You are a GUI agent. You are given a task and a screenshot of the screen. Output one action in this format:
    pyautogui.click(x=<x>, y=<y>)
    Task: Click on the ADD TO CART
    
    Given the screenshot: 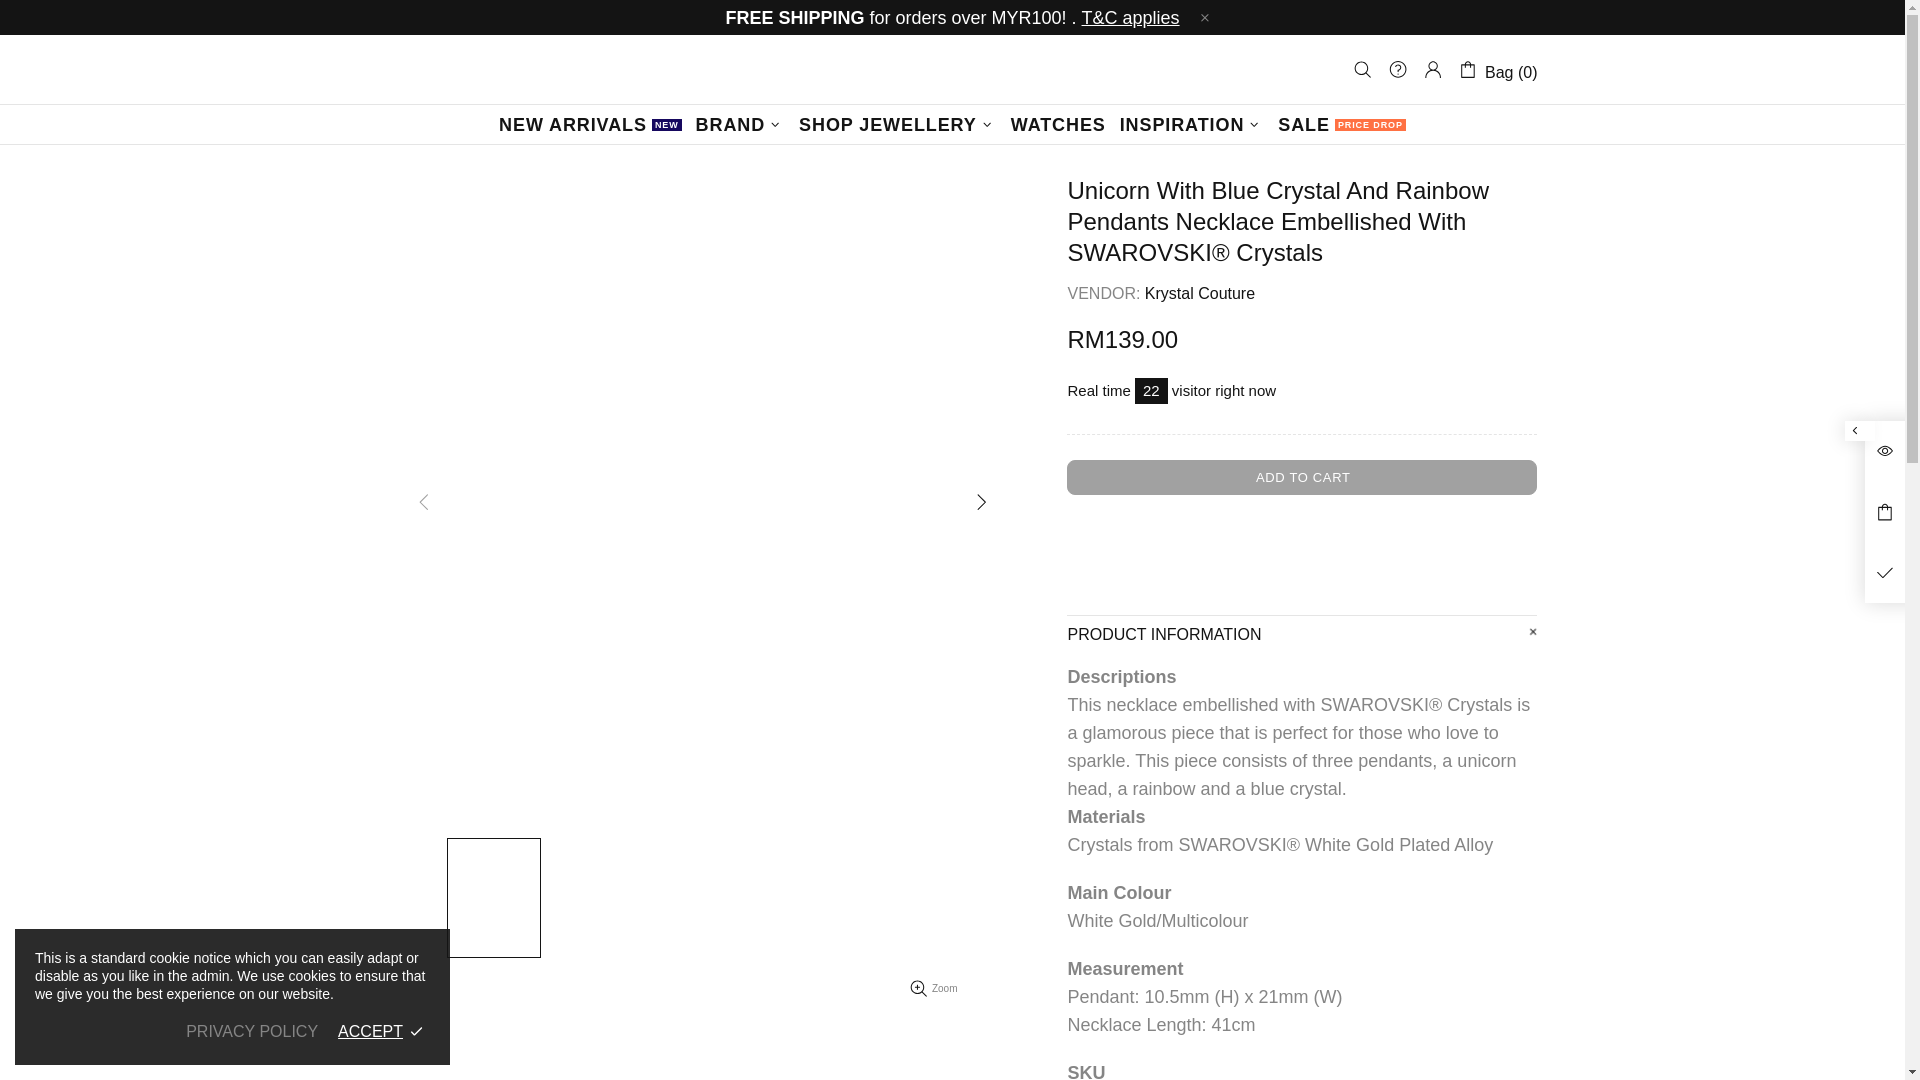 What is the action you would take?
    pyautogui.click(x=1302, y=477)
    